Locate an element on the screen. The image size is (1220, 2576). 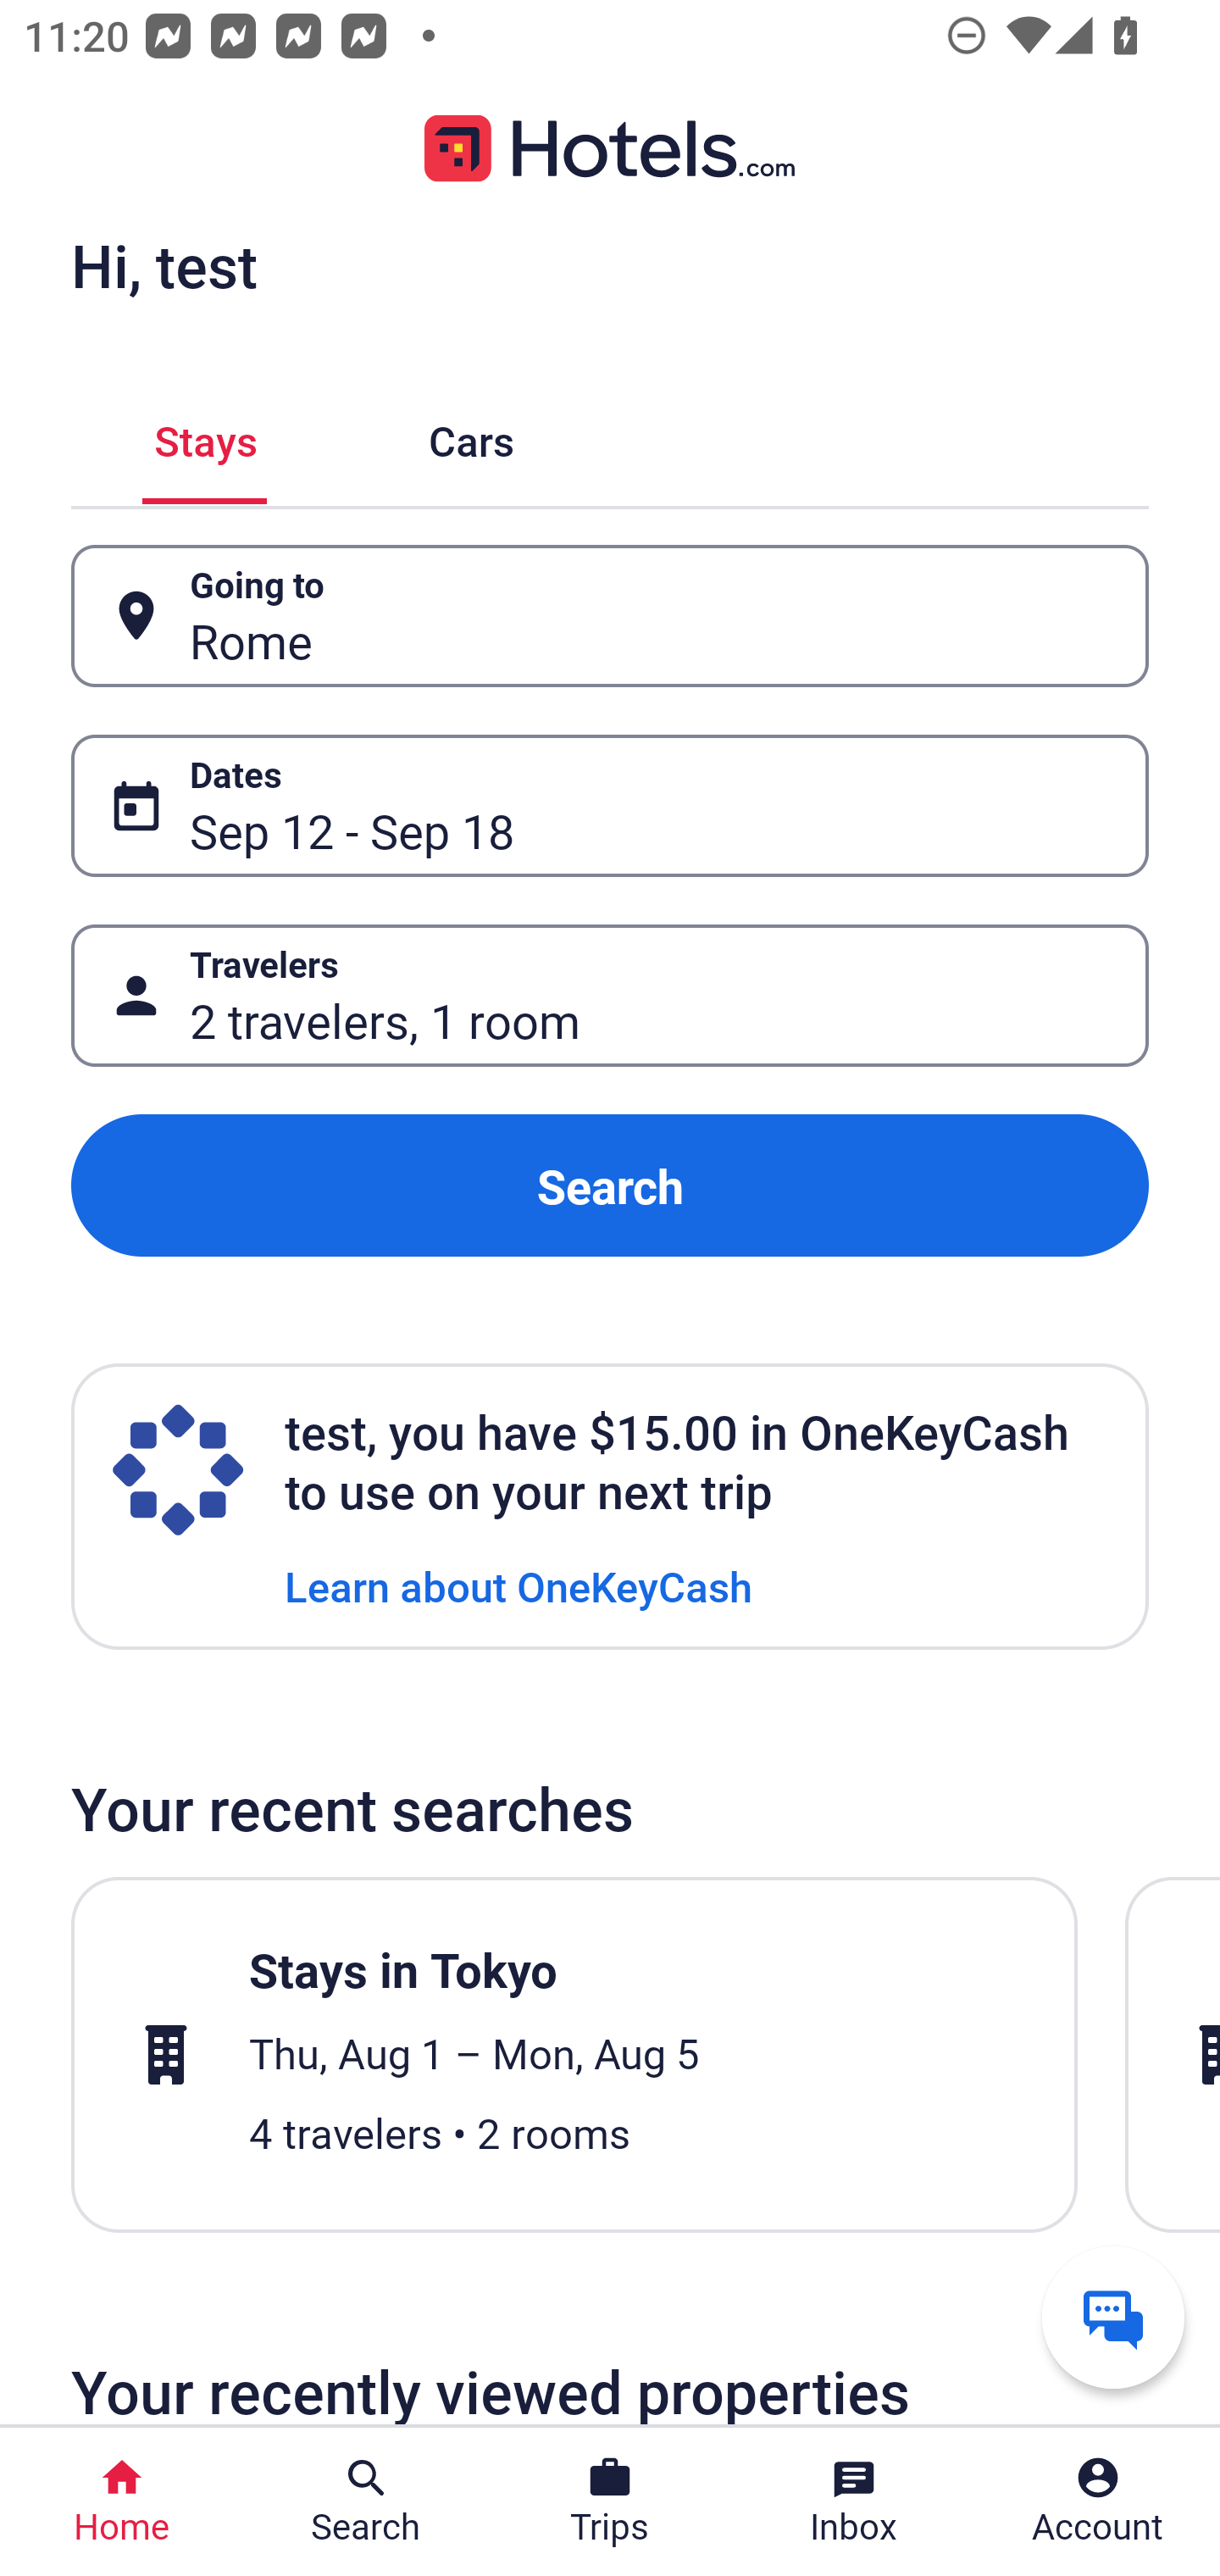
Travelers Button 2 travelers, 1 room is located at coordinates (610, 995).